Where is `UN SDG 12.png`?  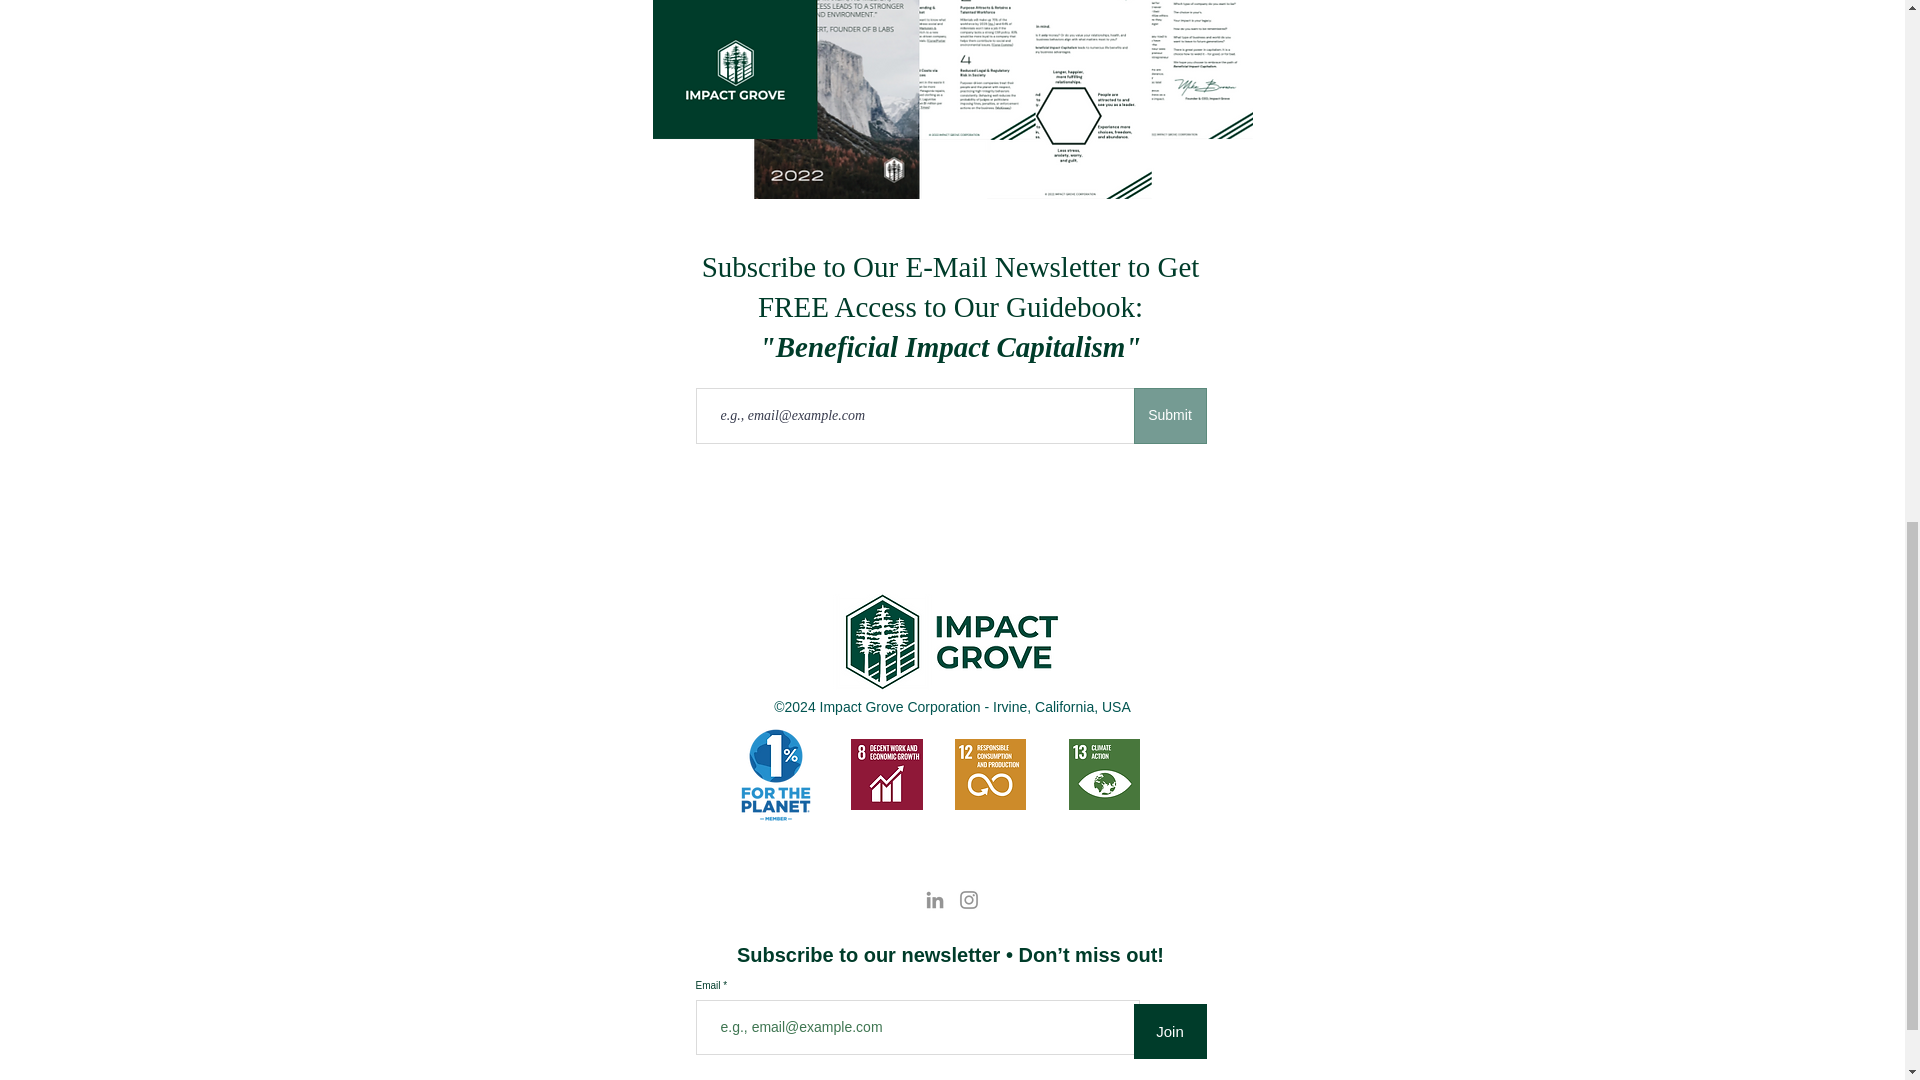
UN SDG 12.png is located at coordinates (990, 774).